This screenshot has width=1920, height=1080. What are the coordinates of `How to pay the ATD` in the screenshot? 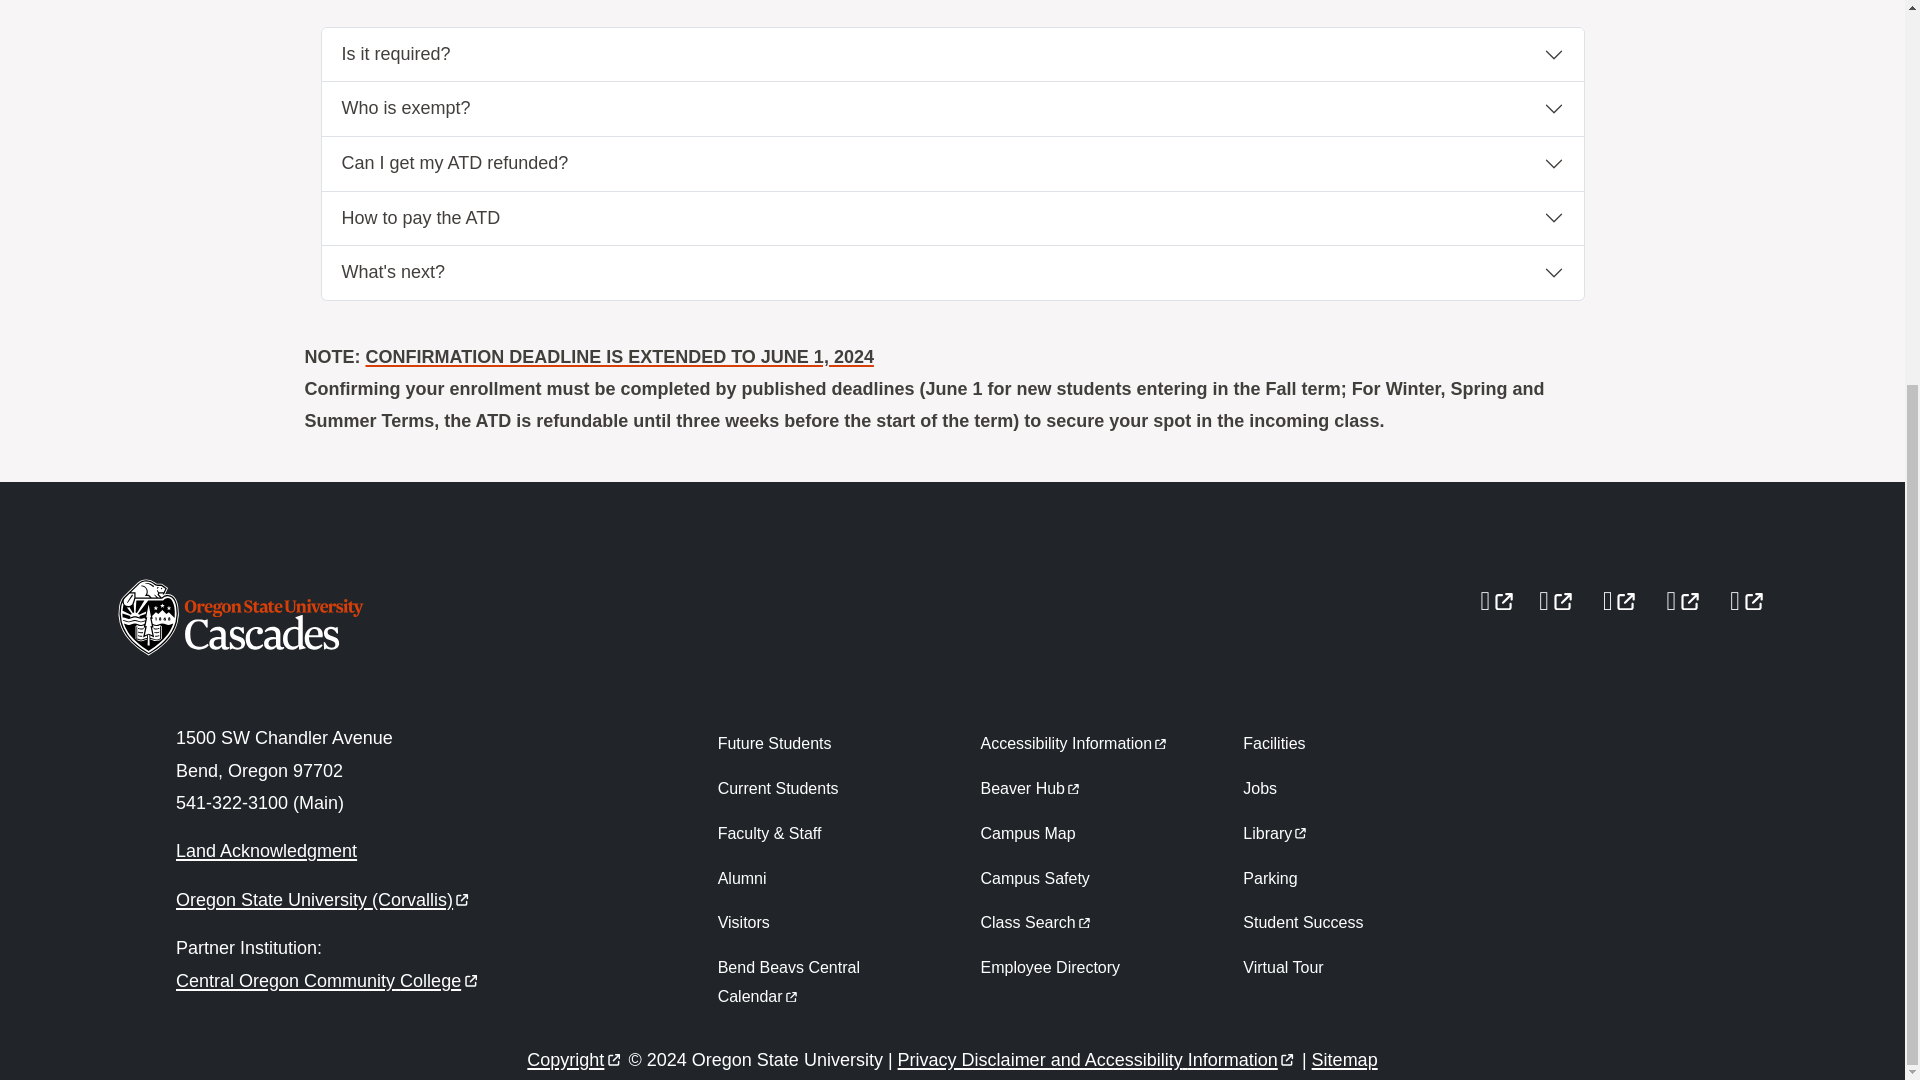 It's located at (953, 219).